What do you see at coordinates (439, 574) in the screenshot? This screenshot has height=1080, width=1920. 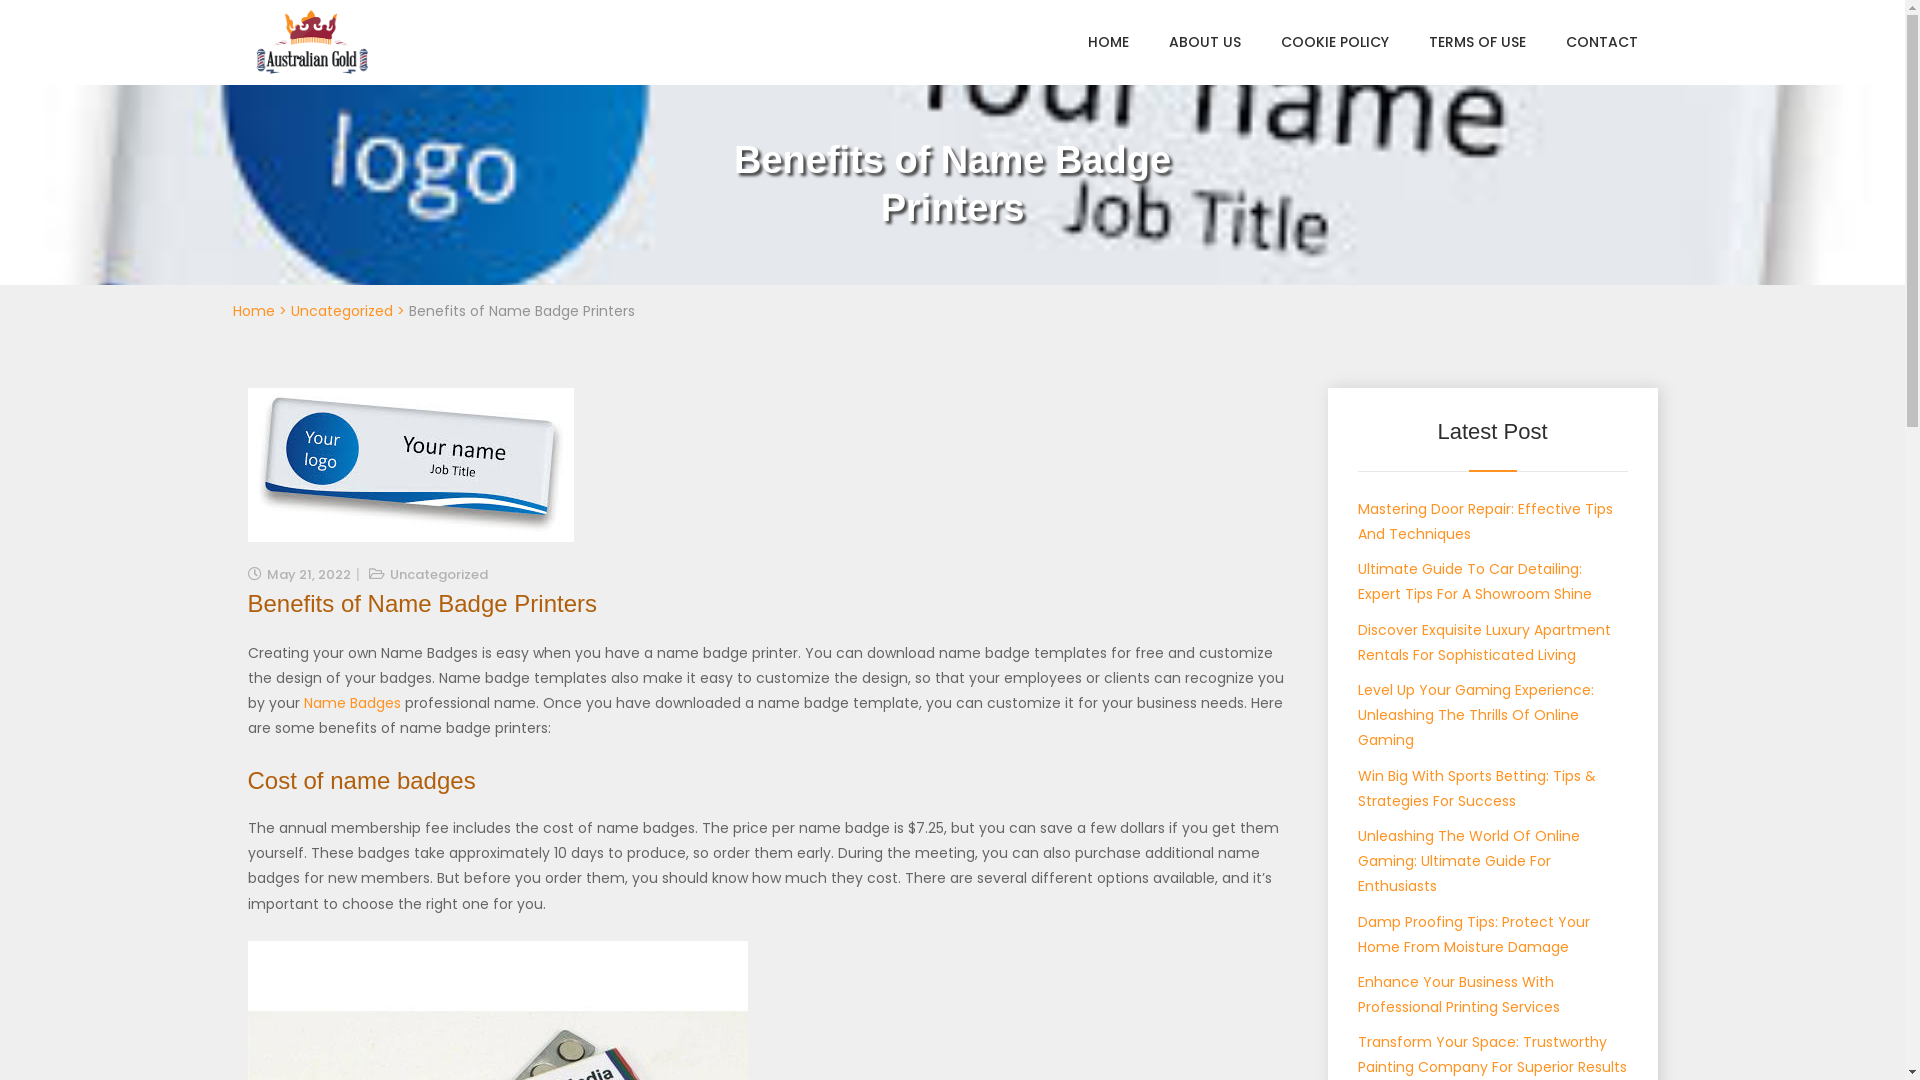 I see `Uncategorized` at bounding box center [439, 574].